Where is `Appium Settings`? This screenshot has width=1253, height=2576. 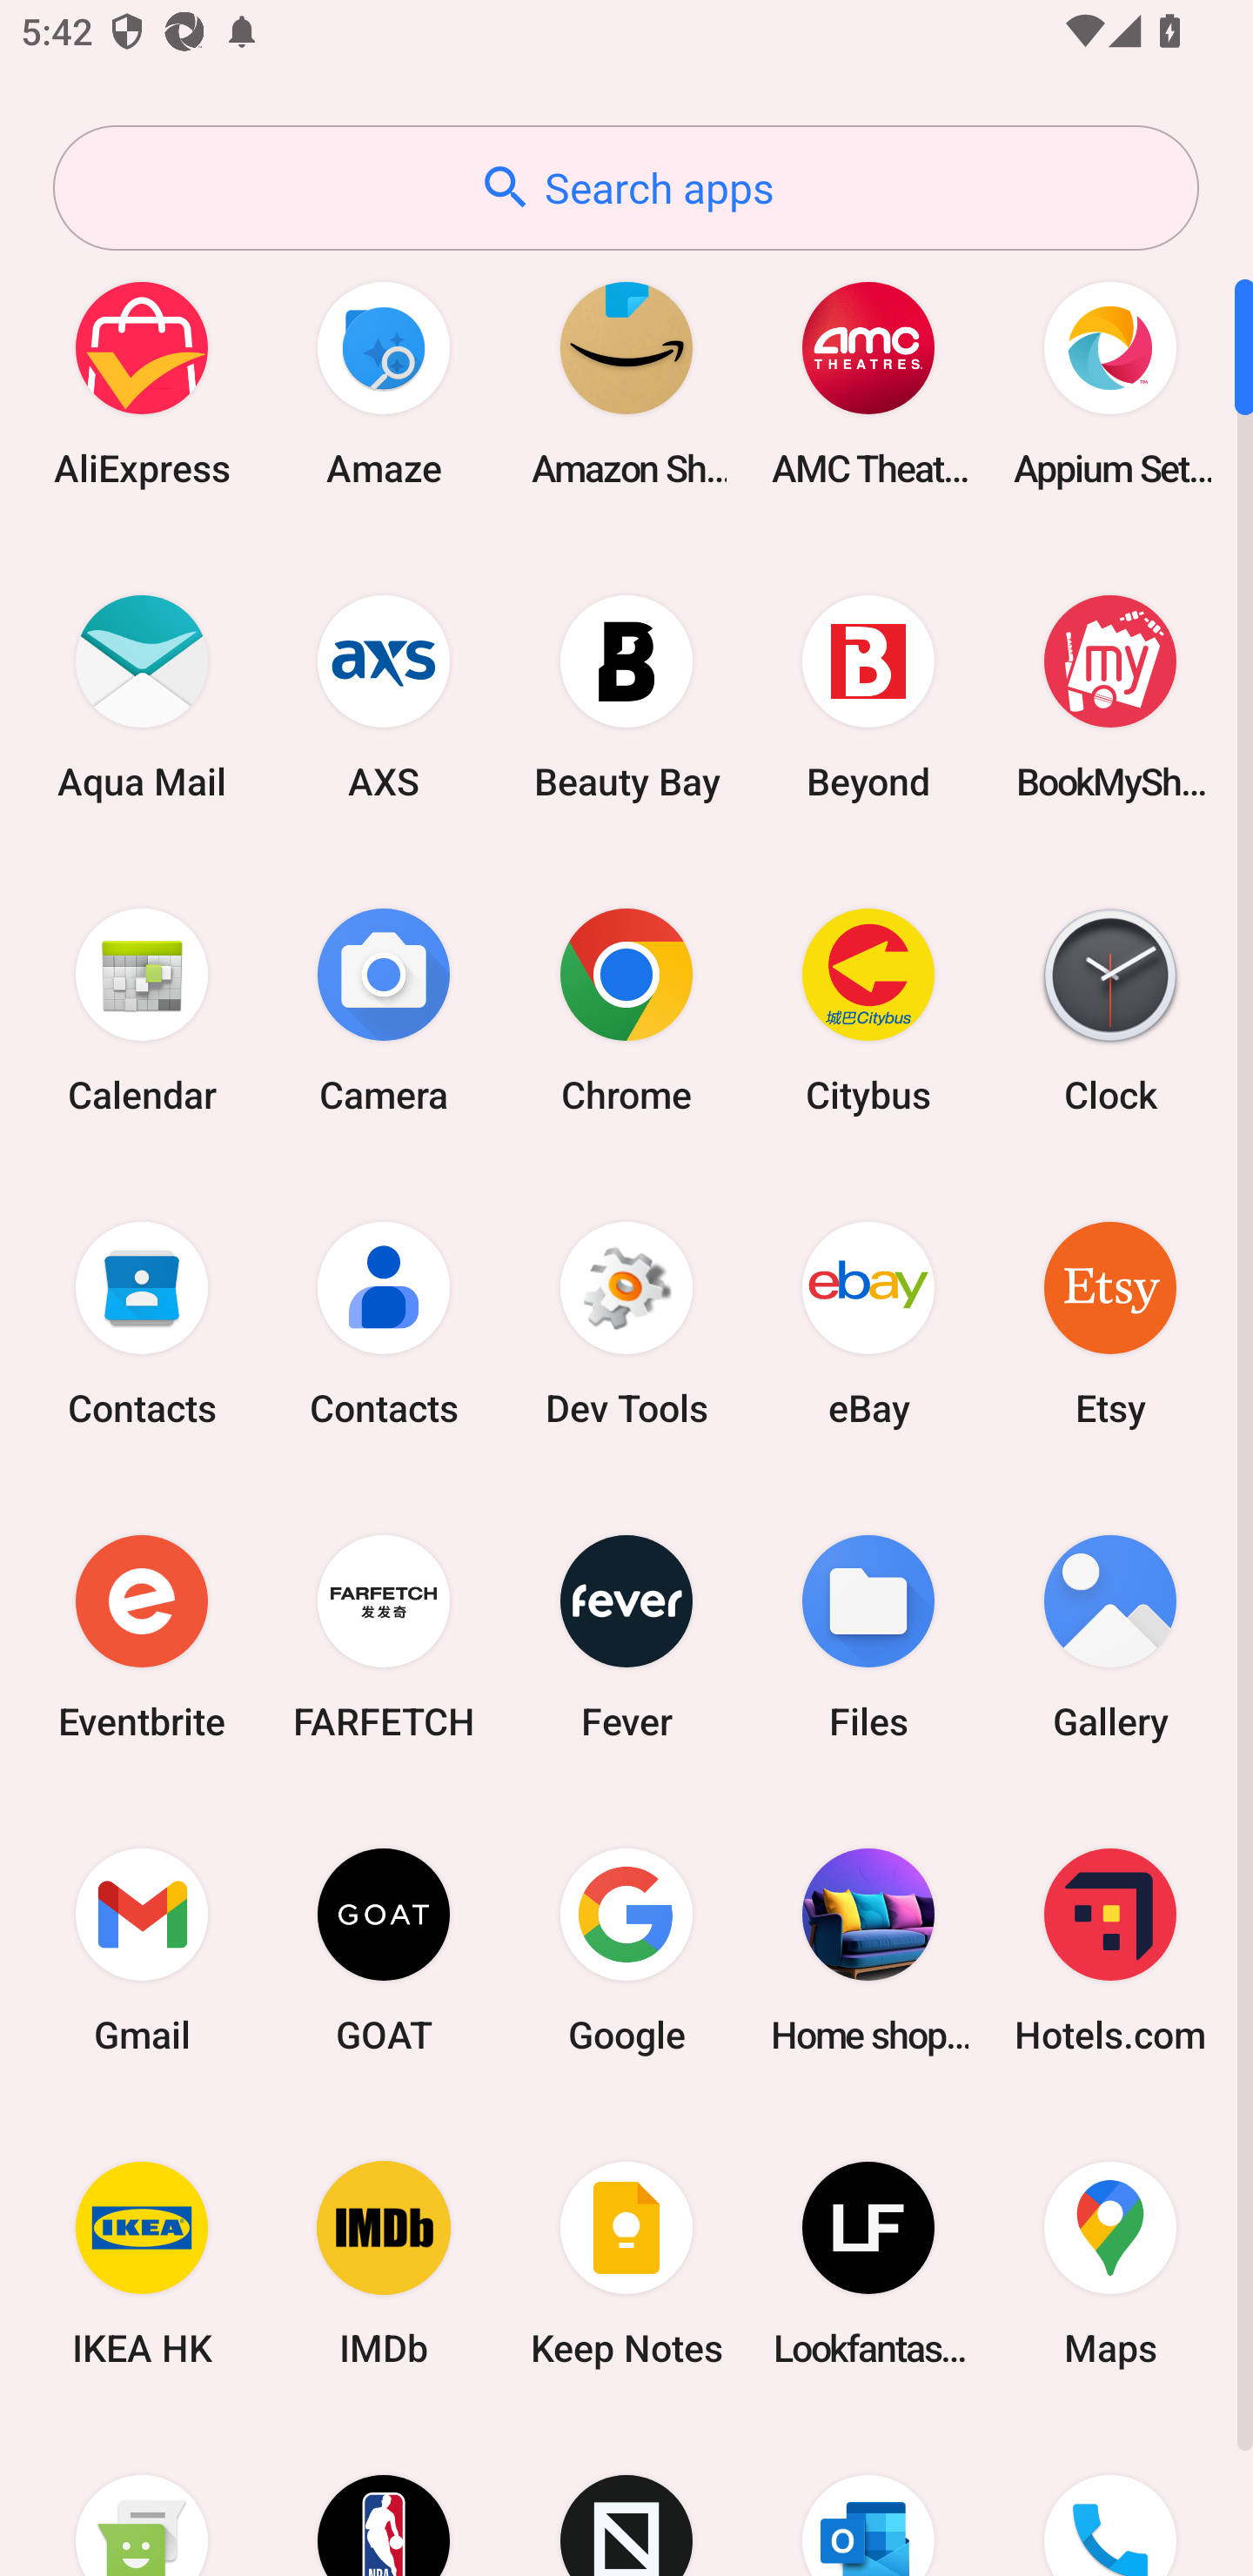 Appium Settings is located at coordinates (1110, 383).